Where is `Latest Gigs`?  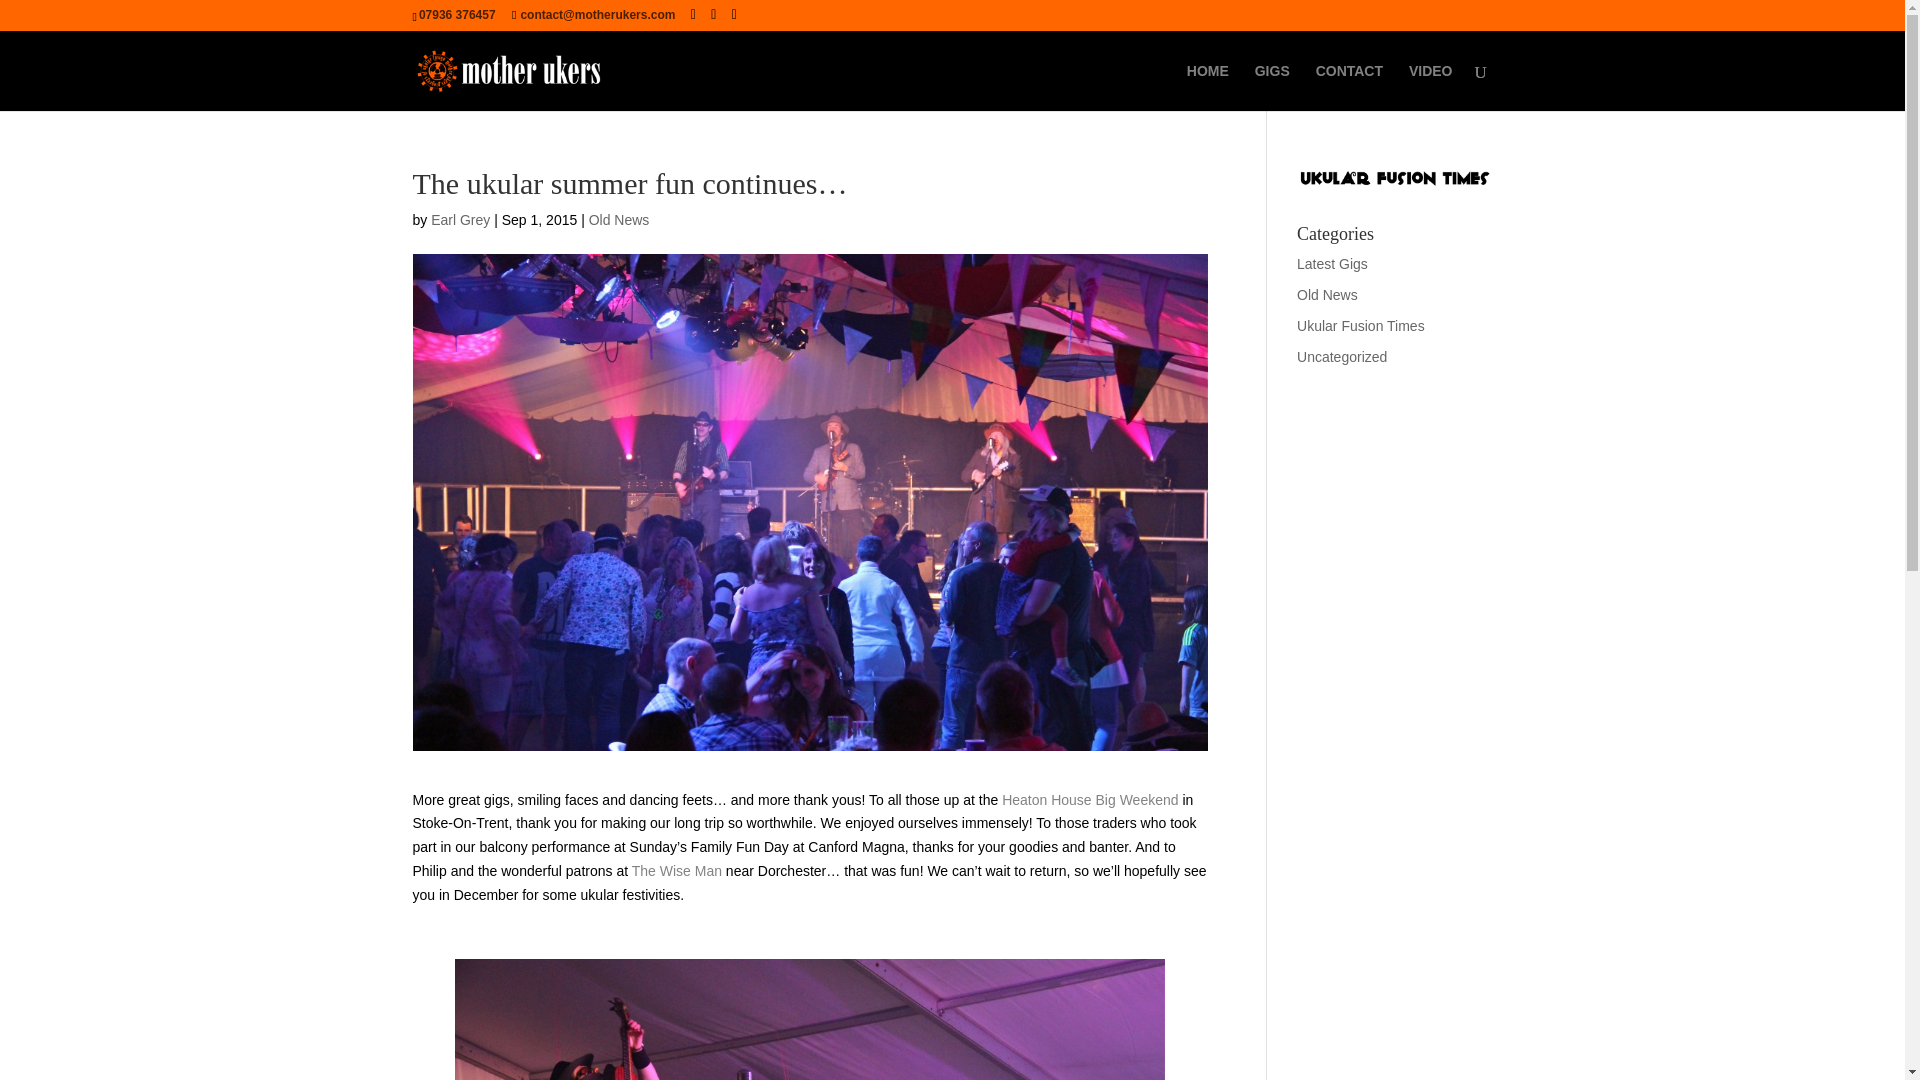
Latest Gigs is located at coordinates (1332, 264).